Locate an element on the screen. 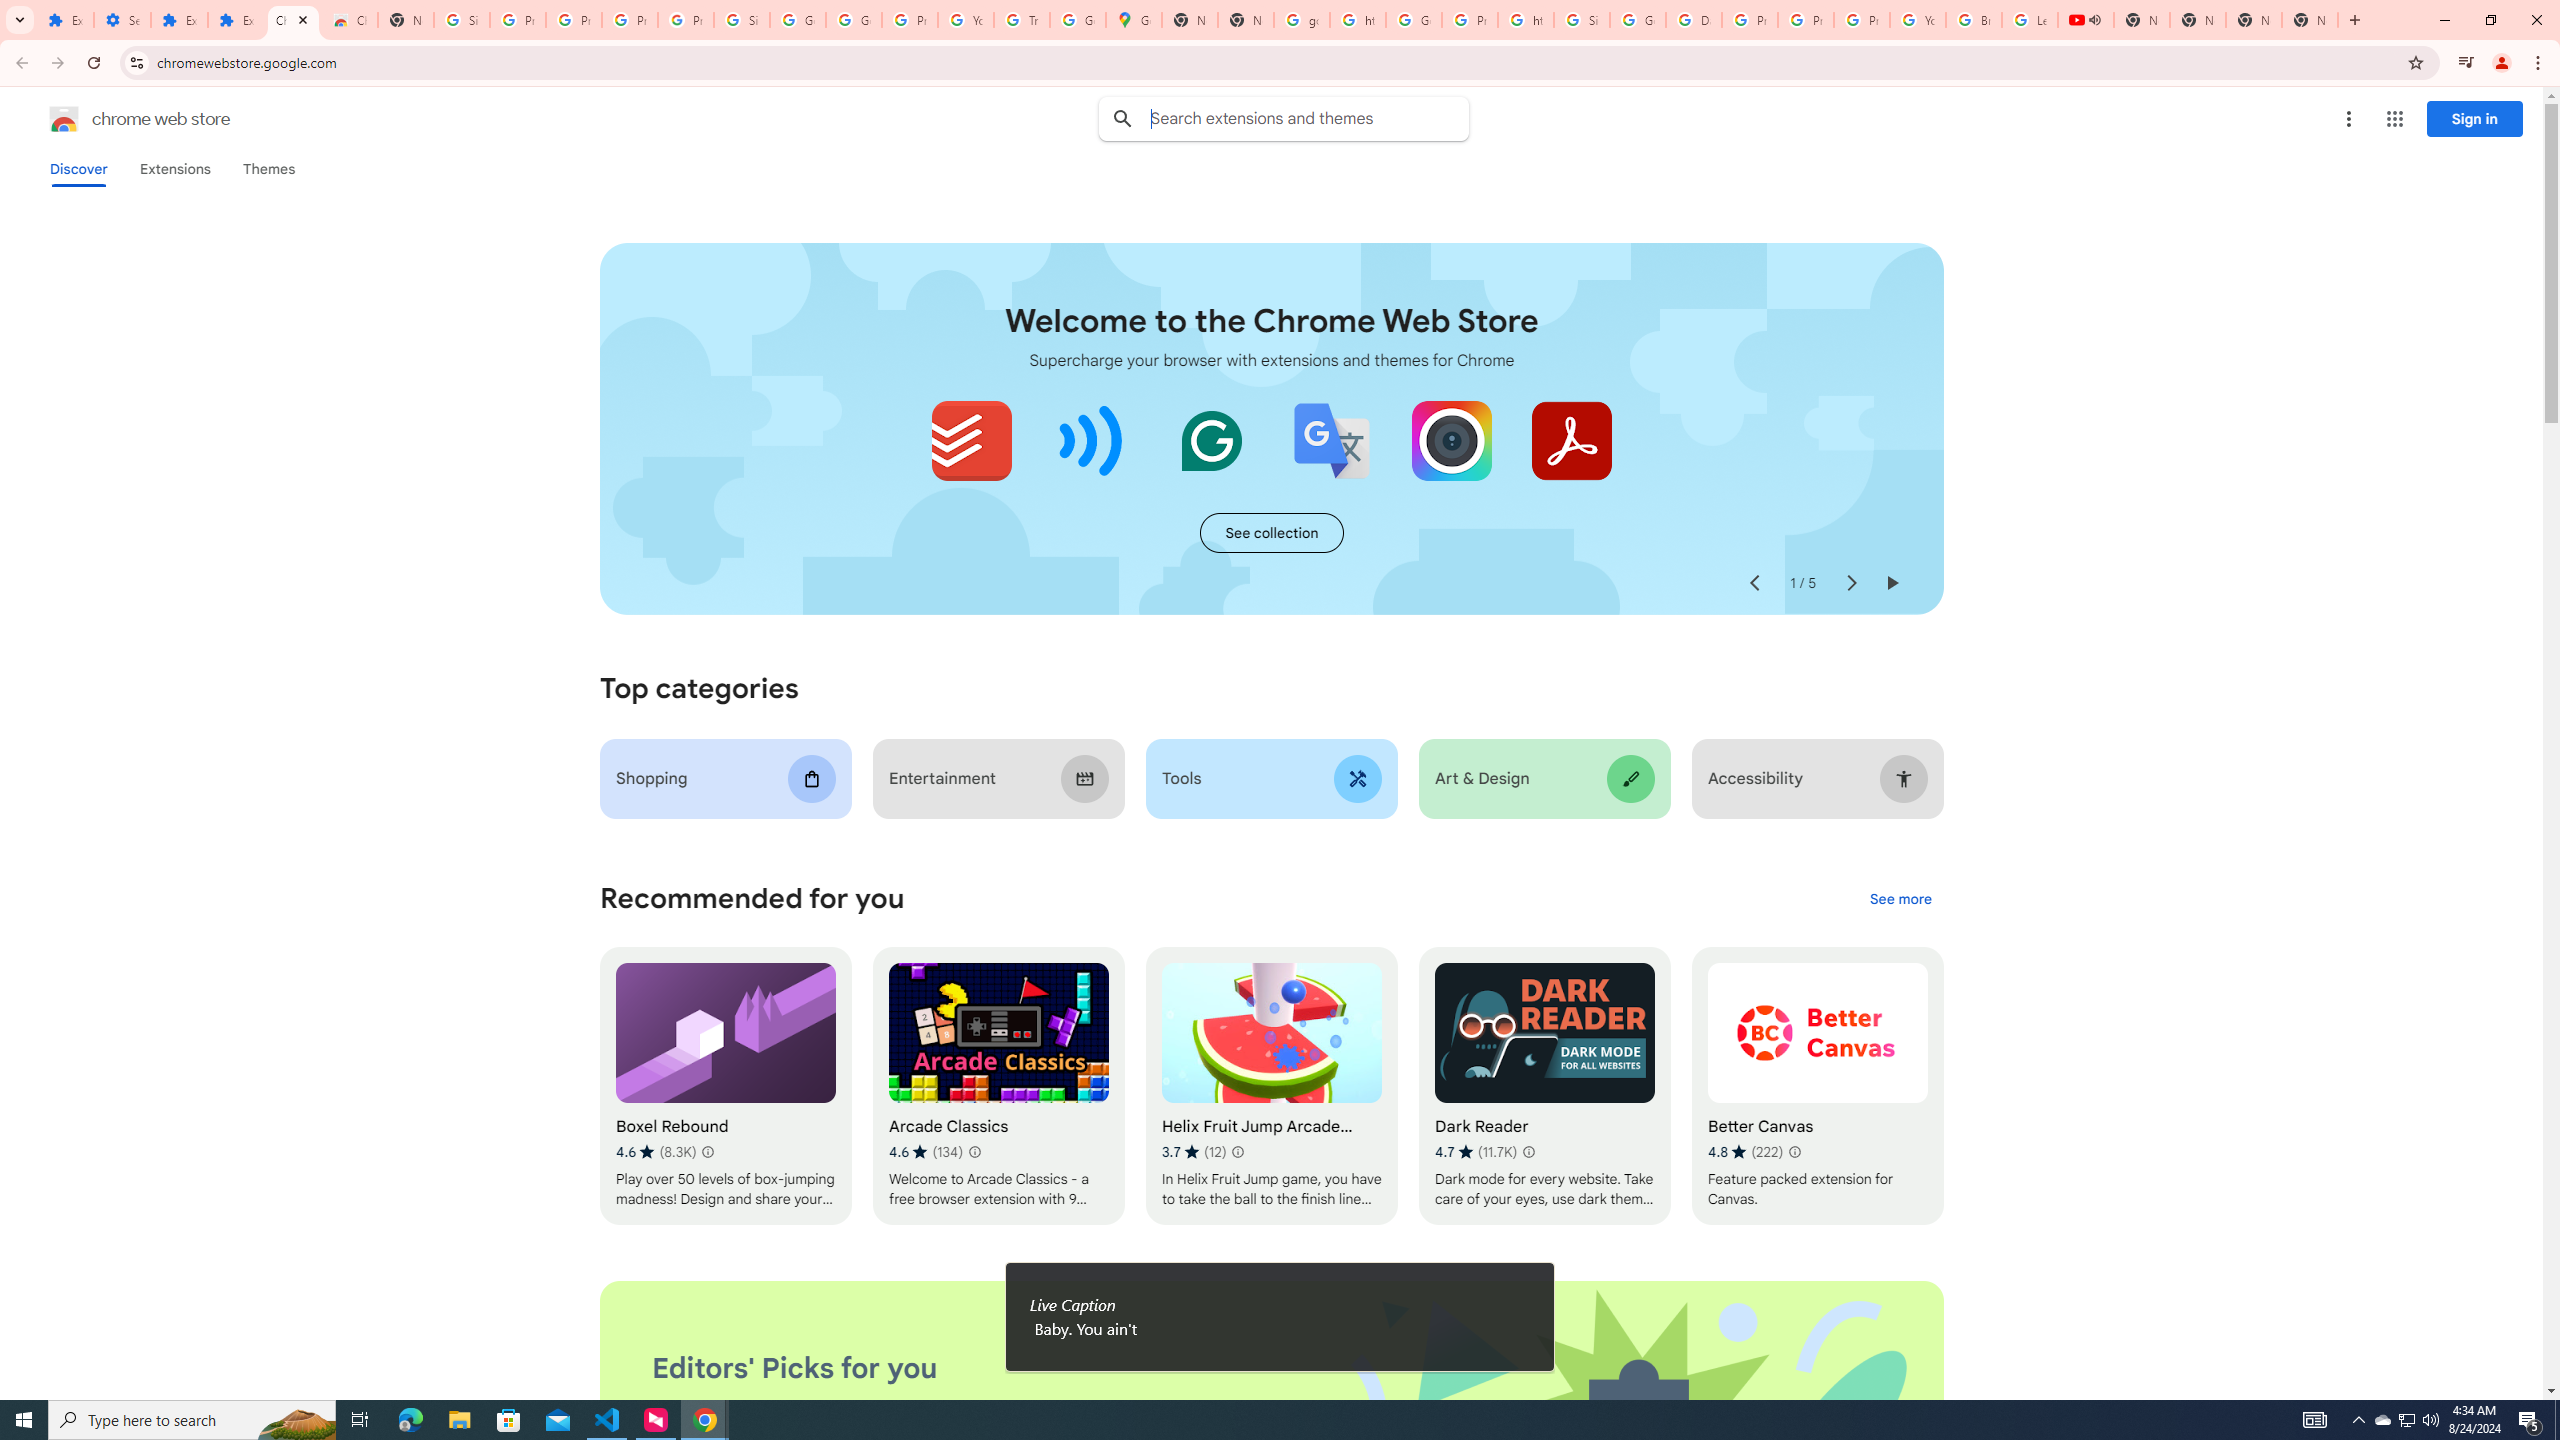  Adobe Acrobat: PDF edit, convert, sign tools is located at coordinates (1570, 440).